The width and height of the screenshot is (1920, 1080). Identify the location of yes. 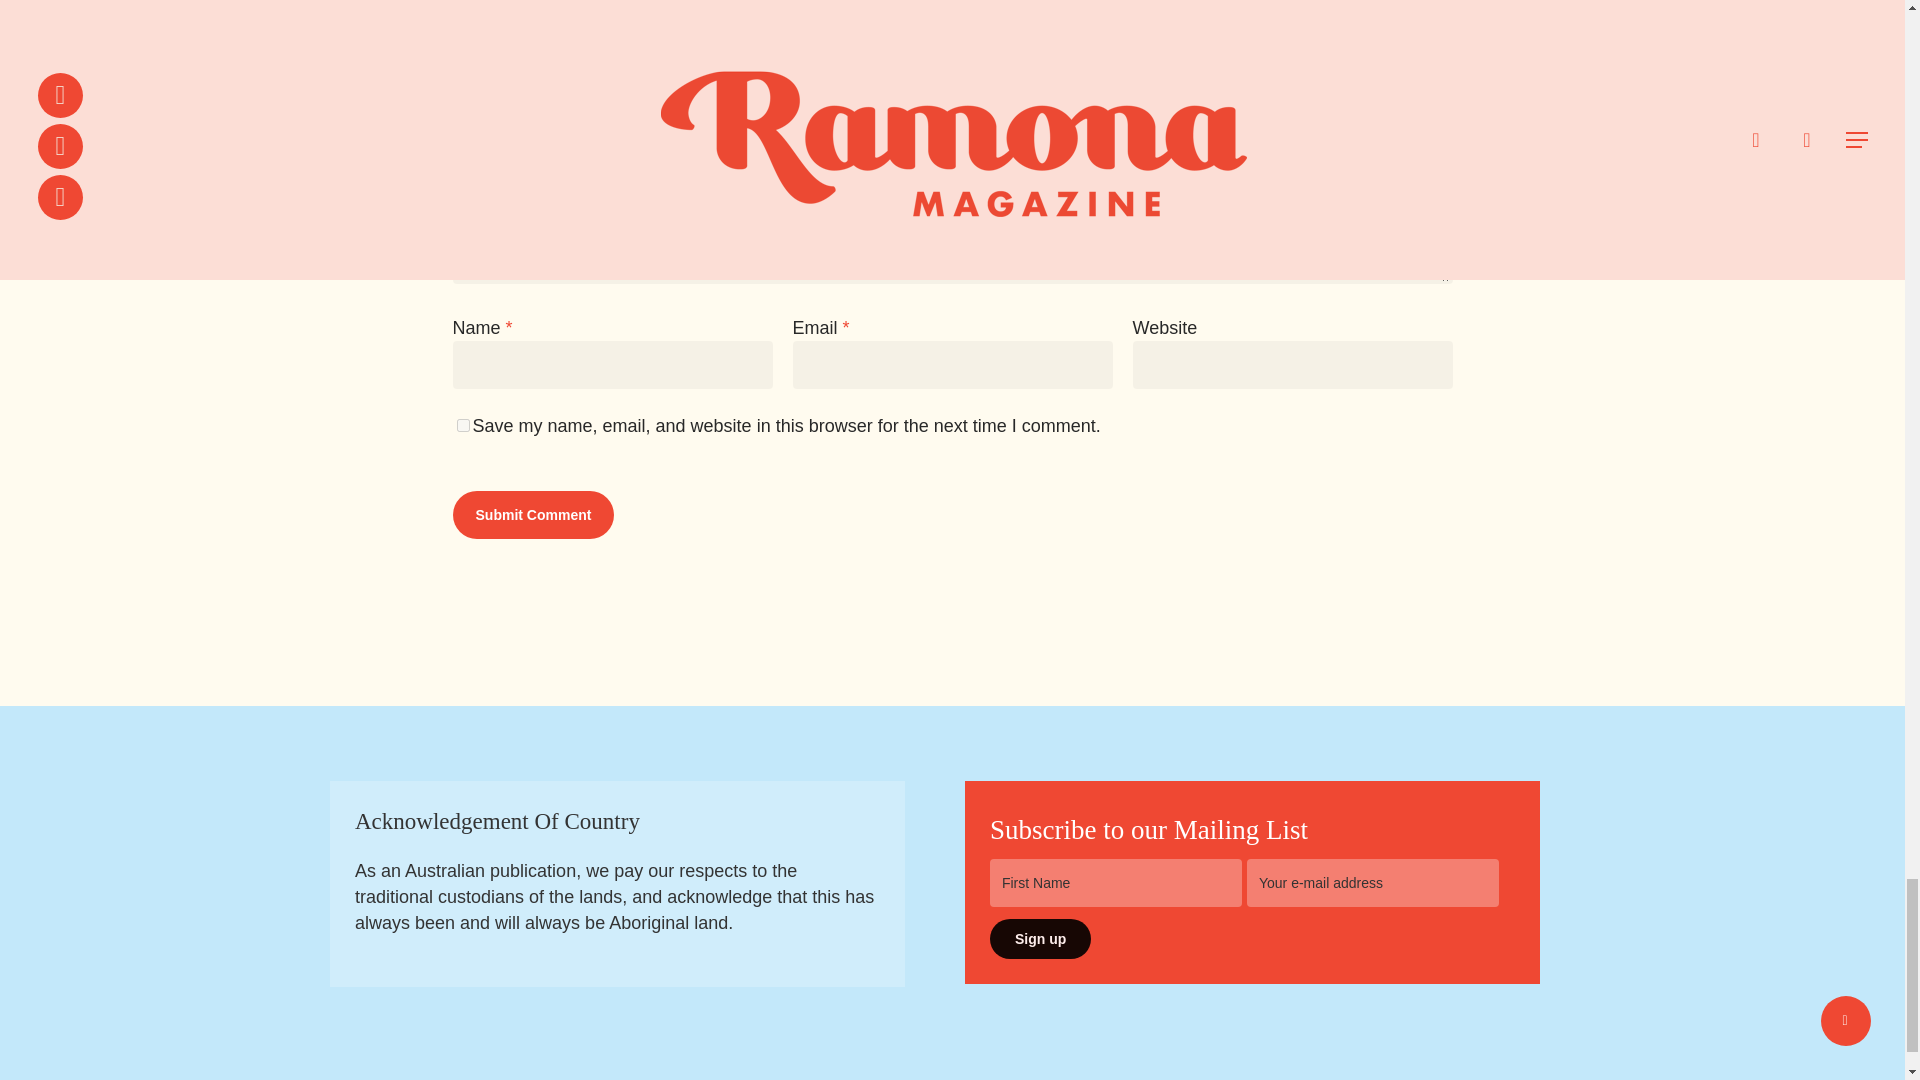
(462, 426).